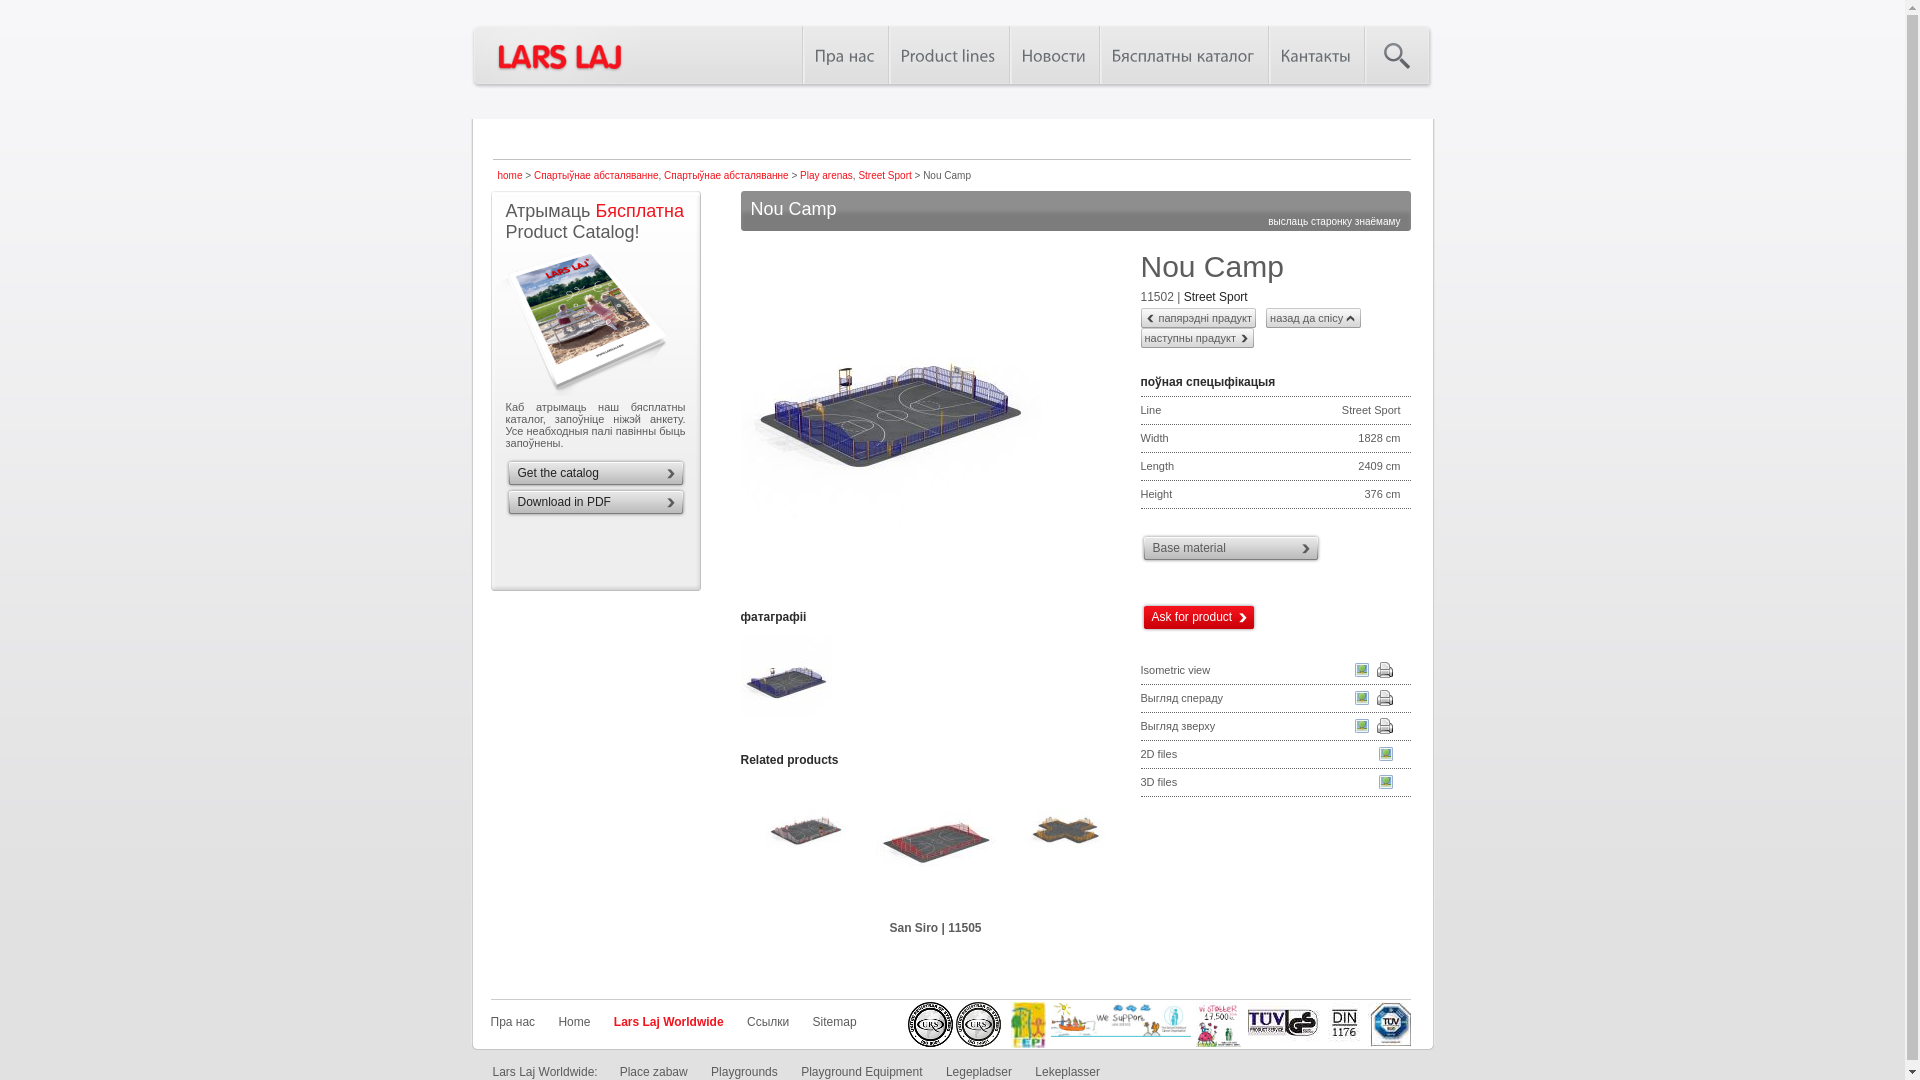  What do you see at coordinates (602, 502) in the screenshot?
I see `Download in PDF` at bounding box center [602, 502].